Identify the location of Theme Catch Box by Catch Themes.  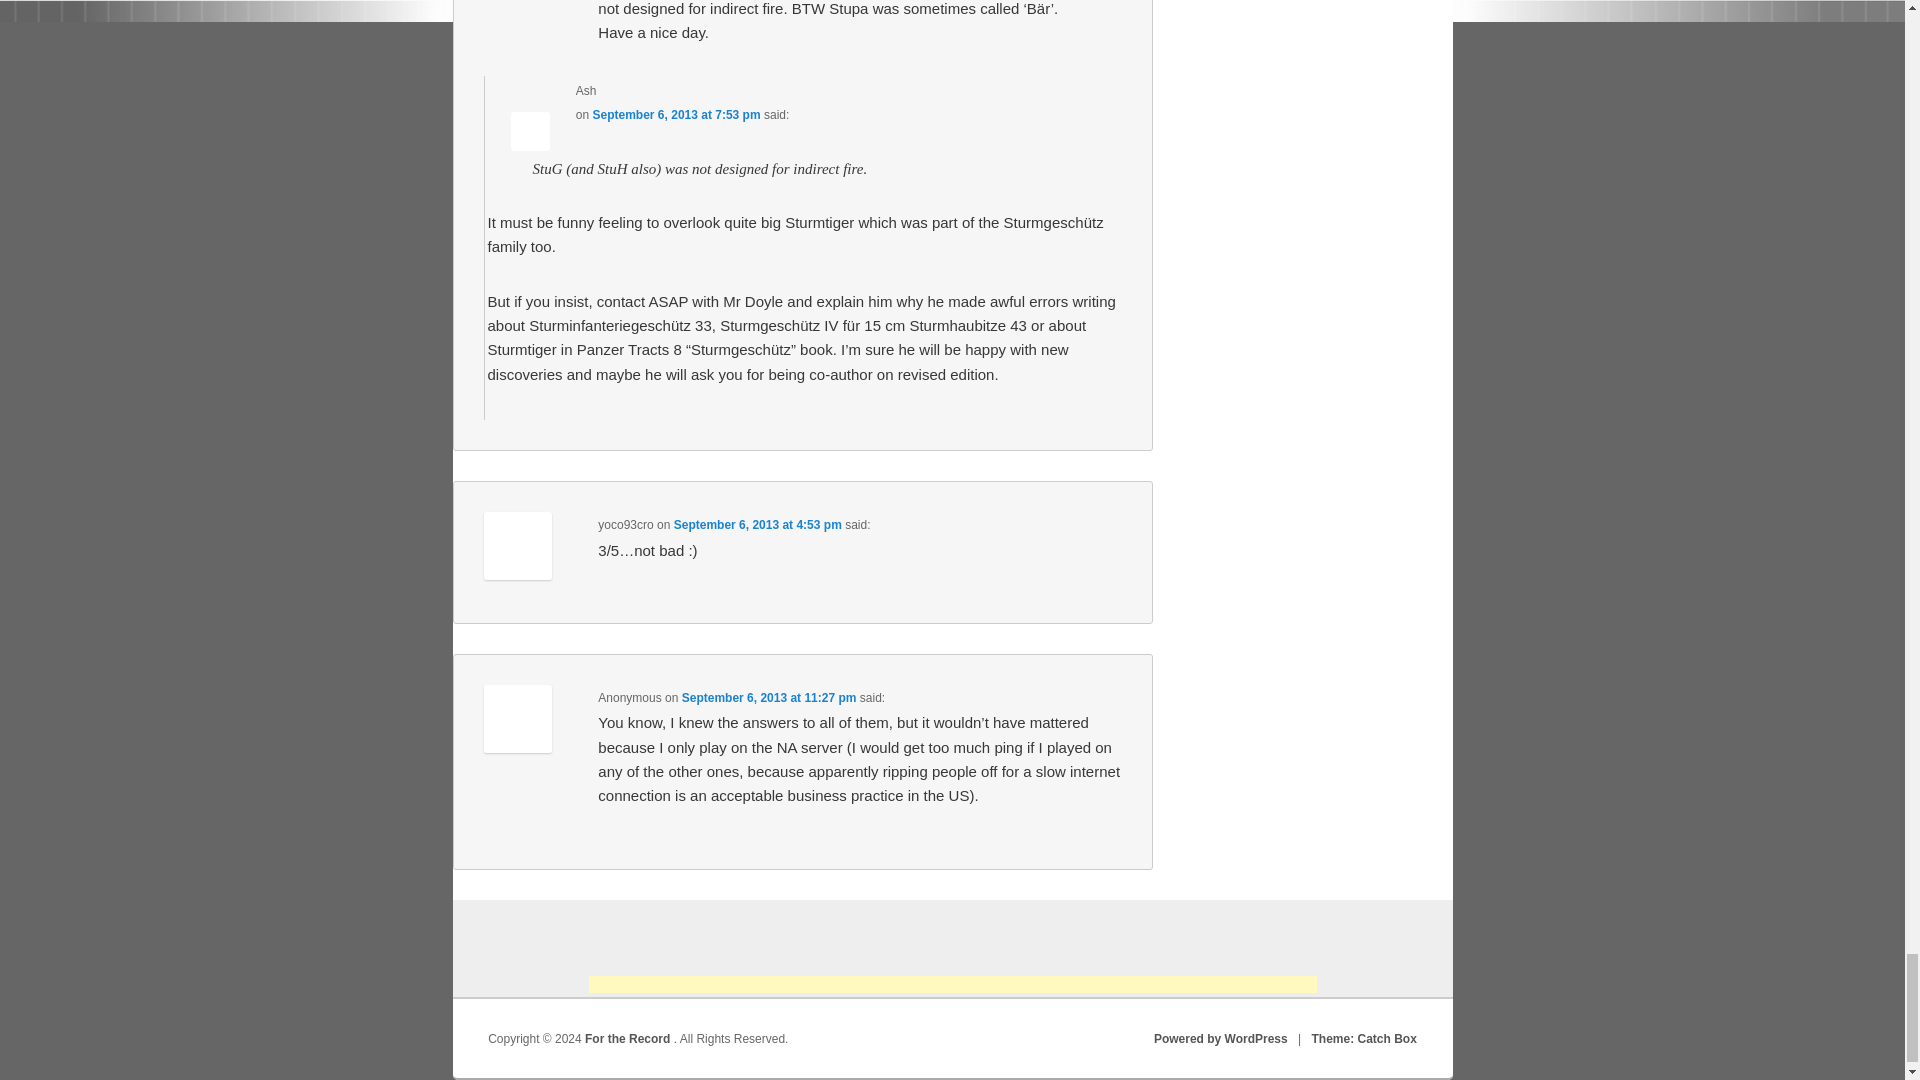
(1364, 1039).